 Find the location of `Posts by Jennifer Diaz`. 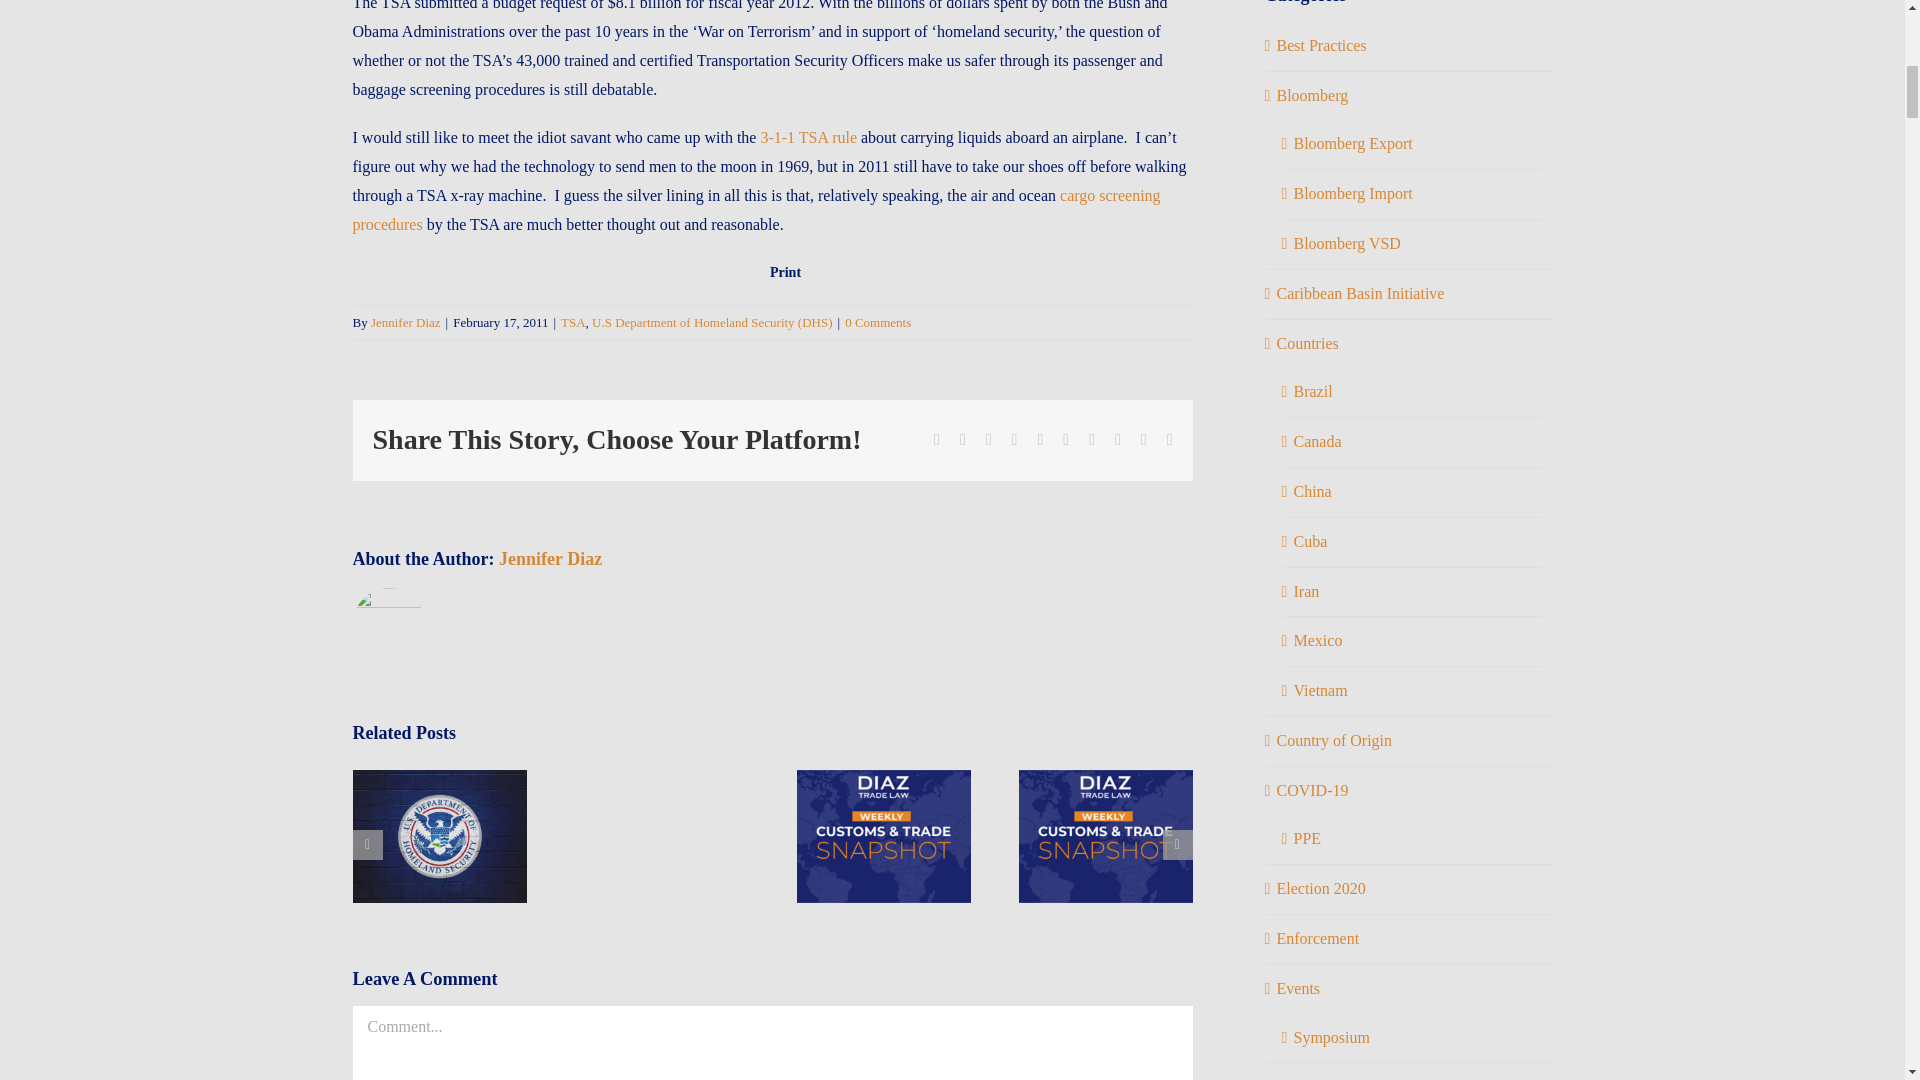

Posts by Jennifer Diaz is located at coordinates (406, 322).